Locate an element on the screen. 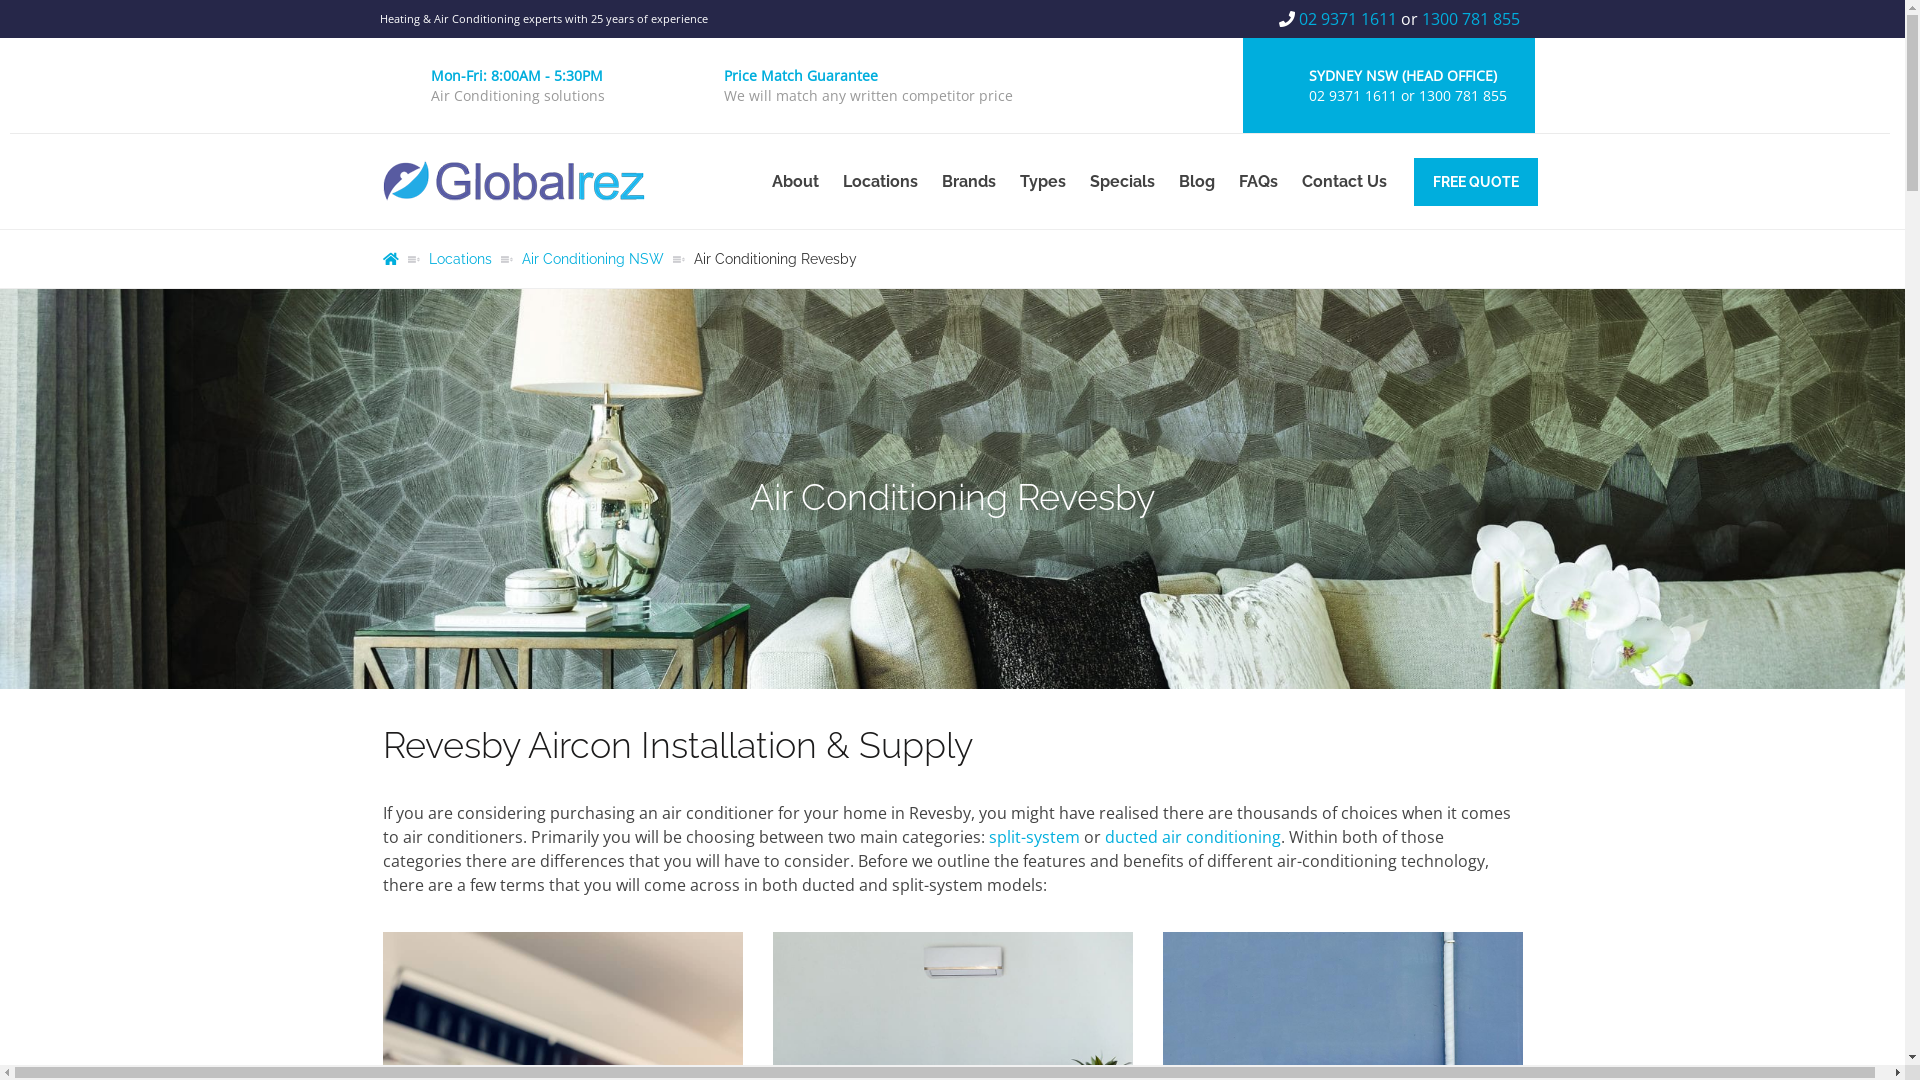  Price Match Guarantee is located at coordinates (801, 76).